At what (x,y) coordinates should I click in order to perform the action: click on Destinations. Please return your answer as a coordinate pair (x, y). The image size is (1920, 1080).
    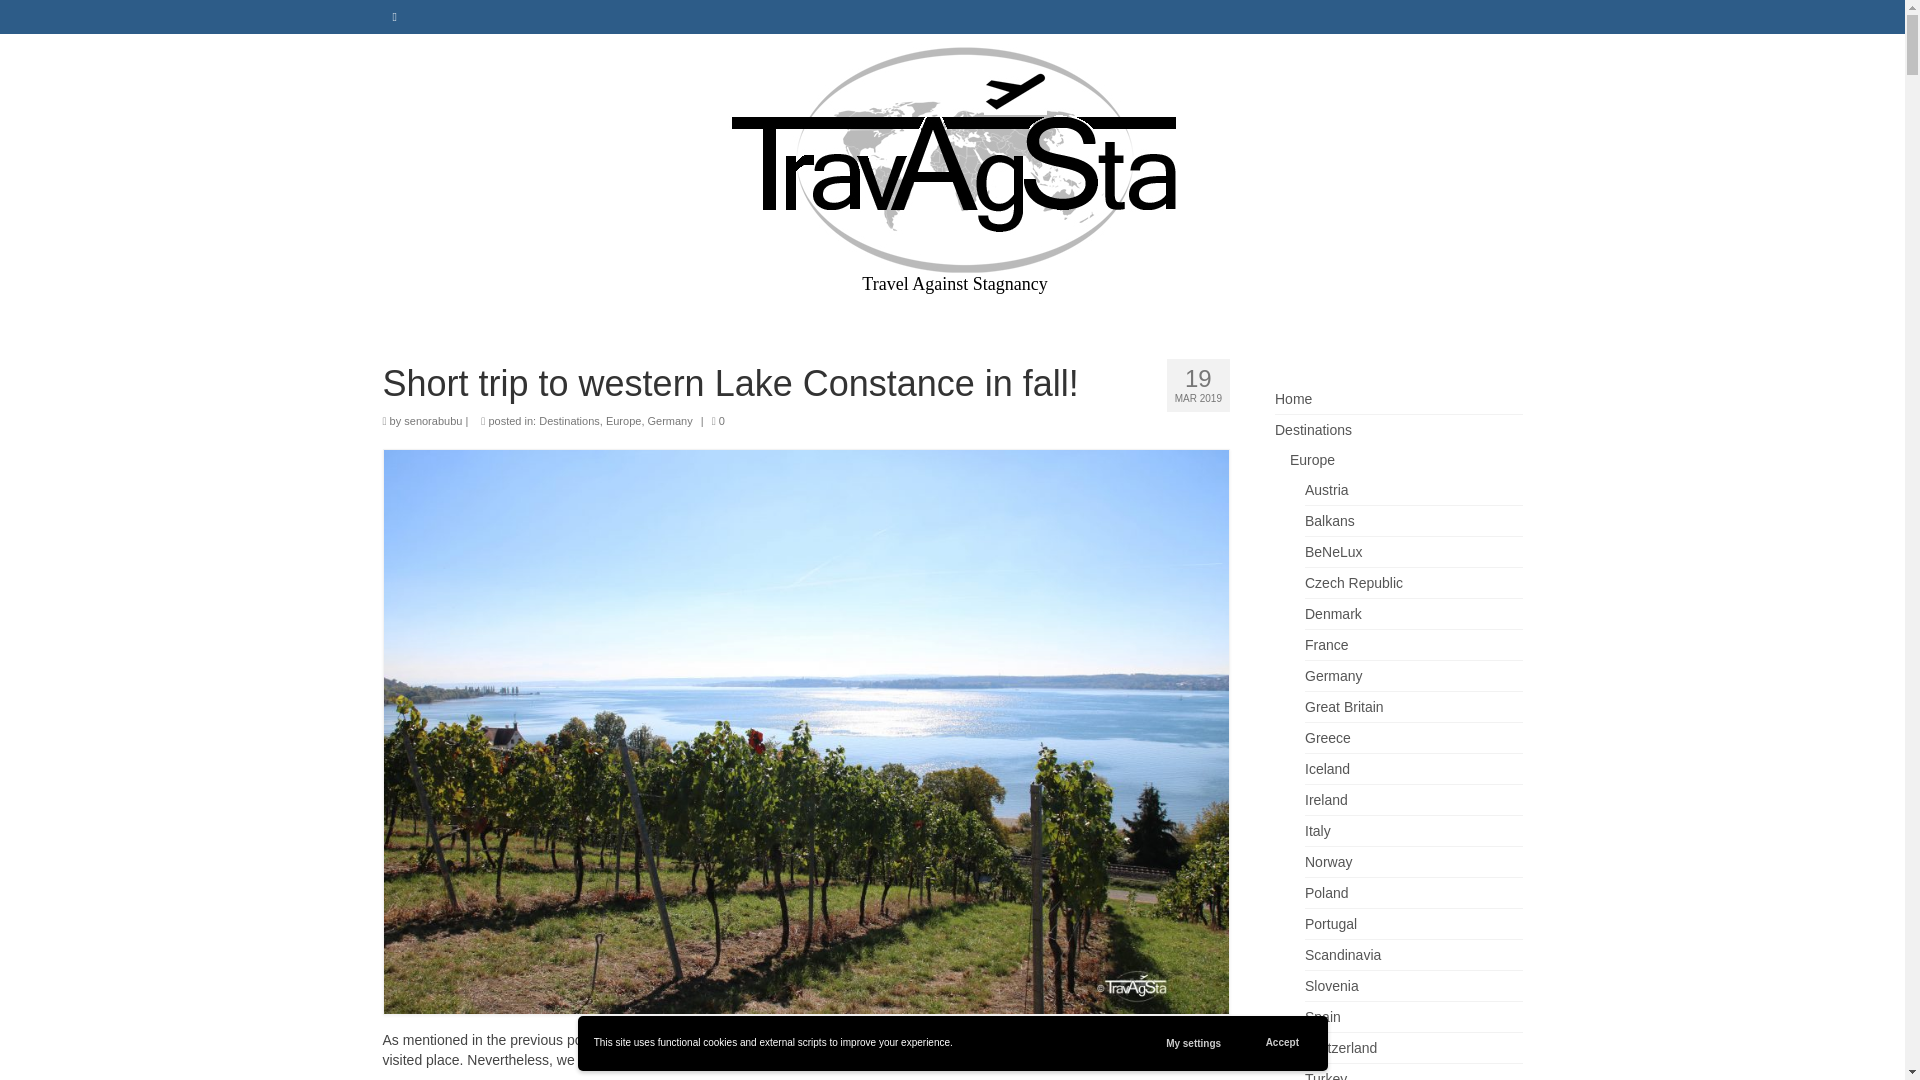
    Looking at the image, I should click on (569, 420).